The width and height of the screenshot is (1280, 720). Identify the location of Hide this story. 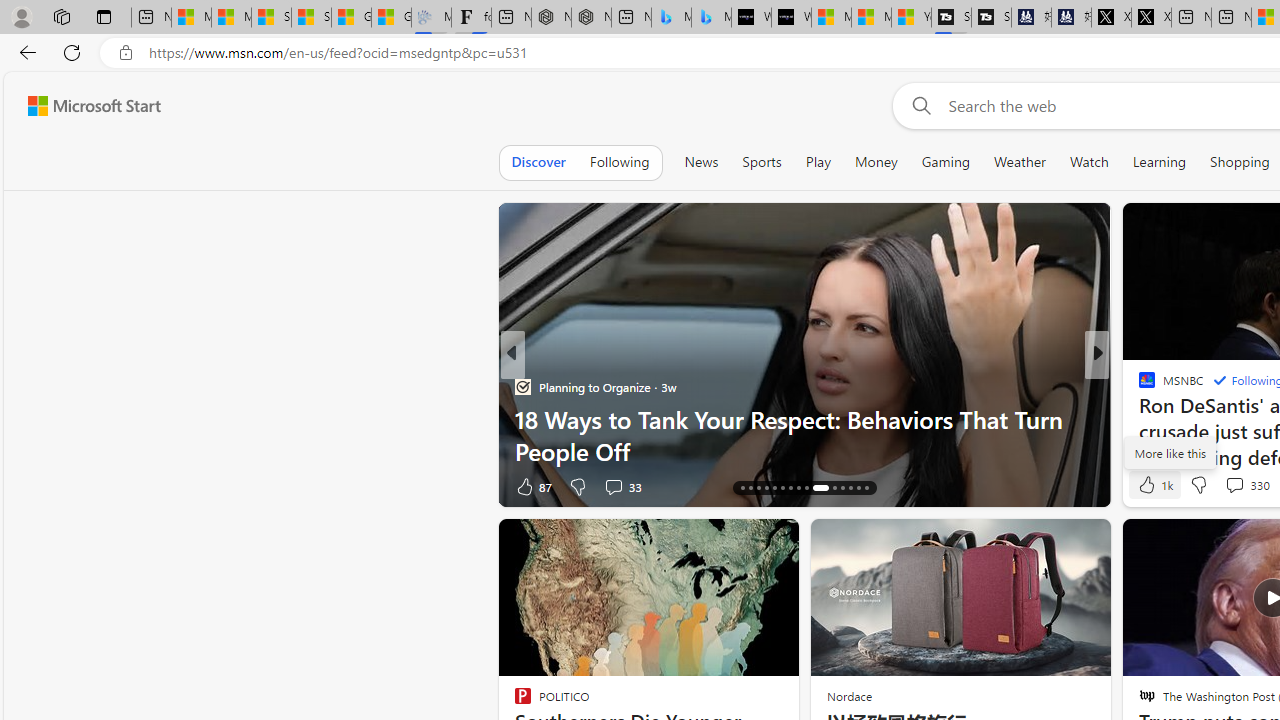
(738, 542).